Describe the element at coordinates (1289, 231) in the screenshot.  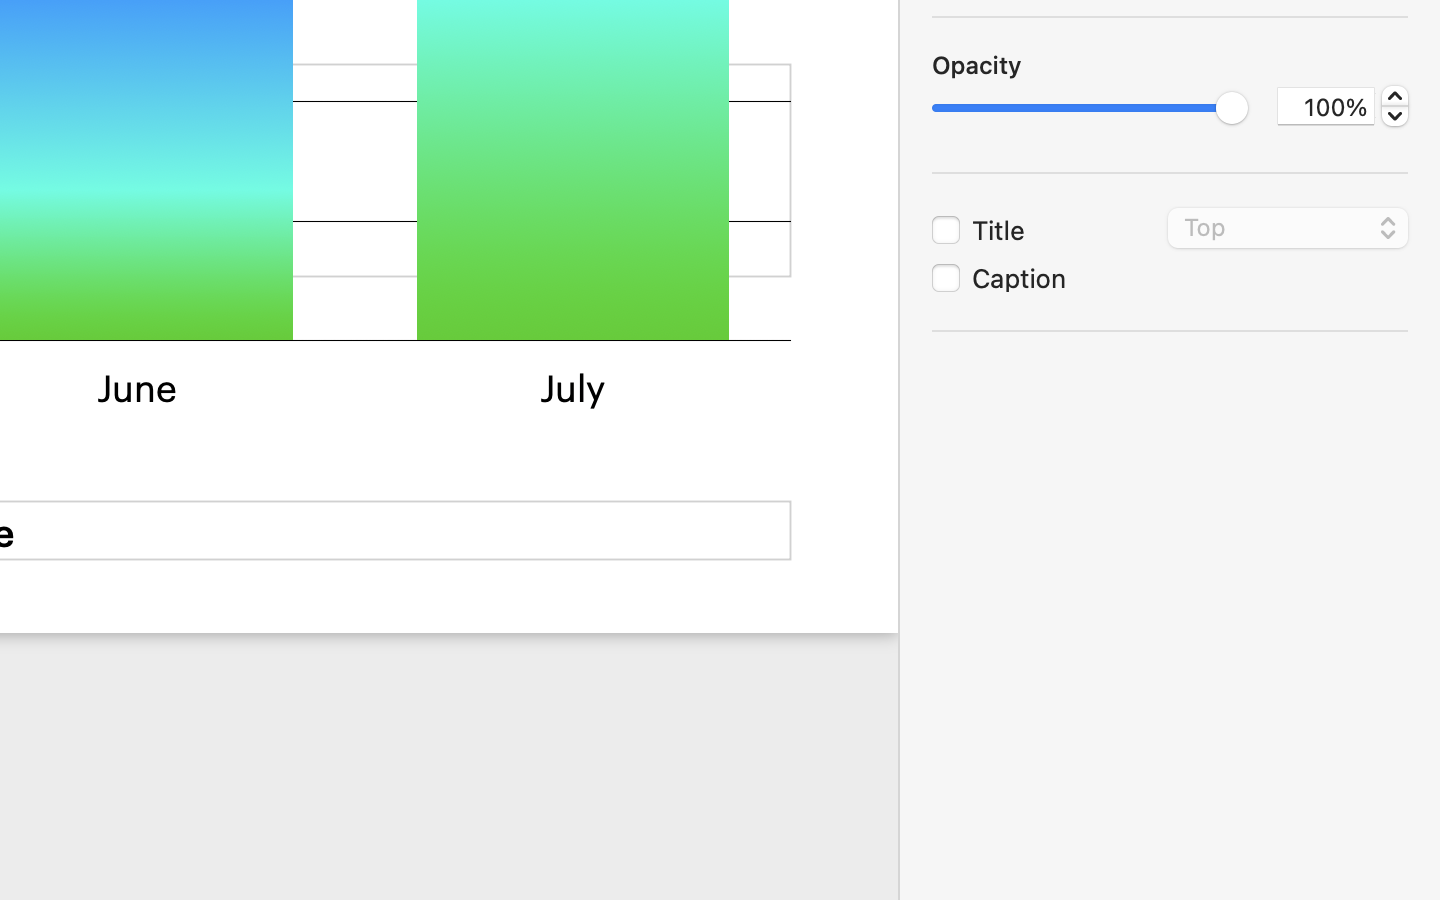
I see `Top` at that location.